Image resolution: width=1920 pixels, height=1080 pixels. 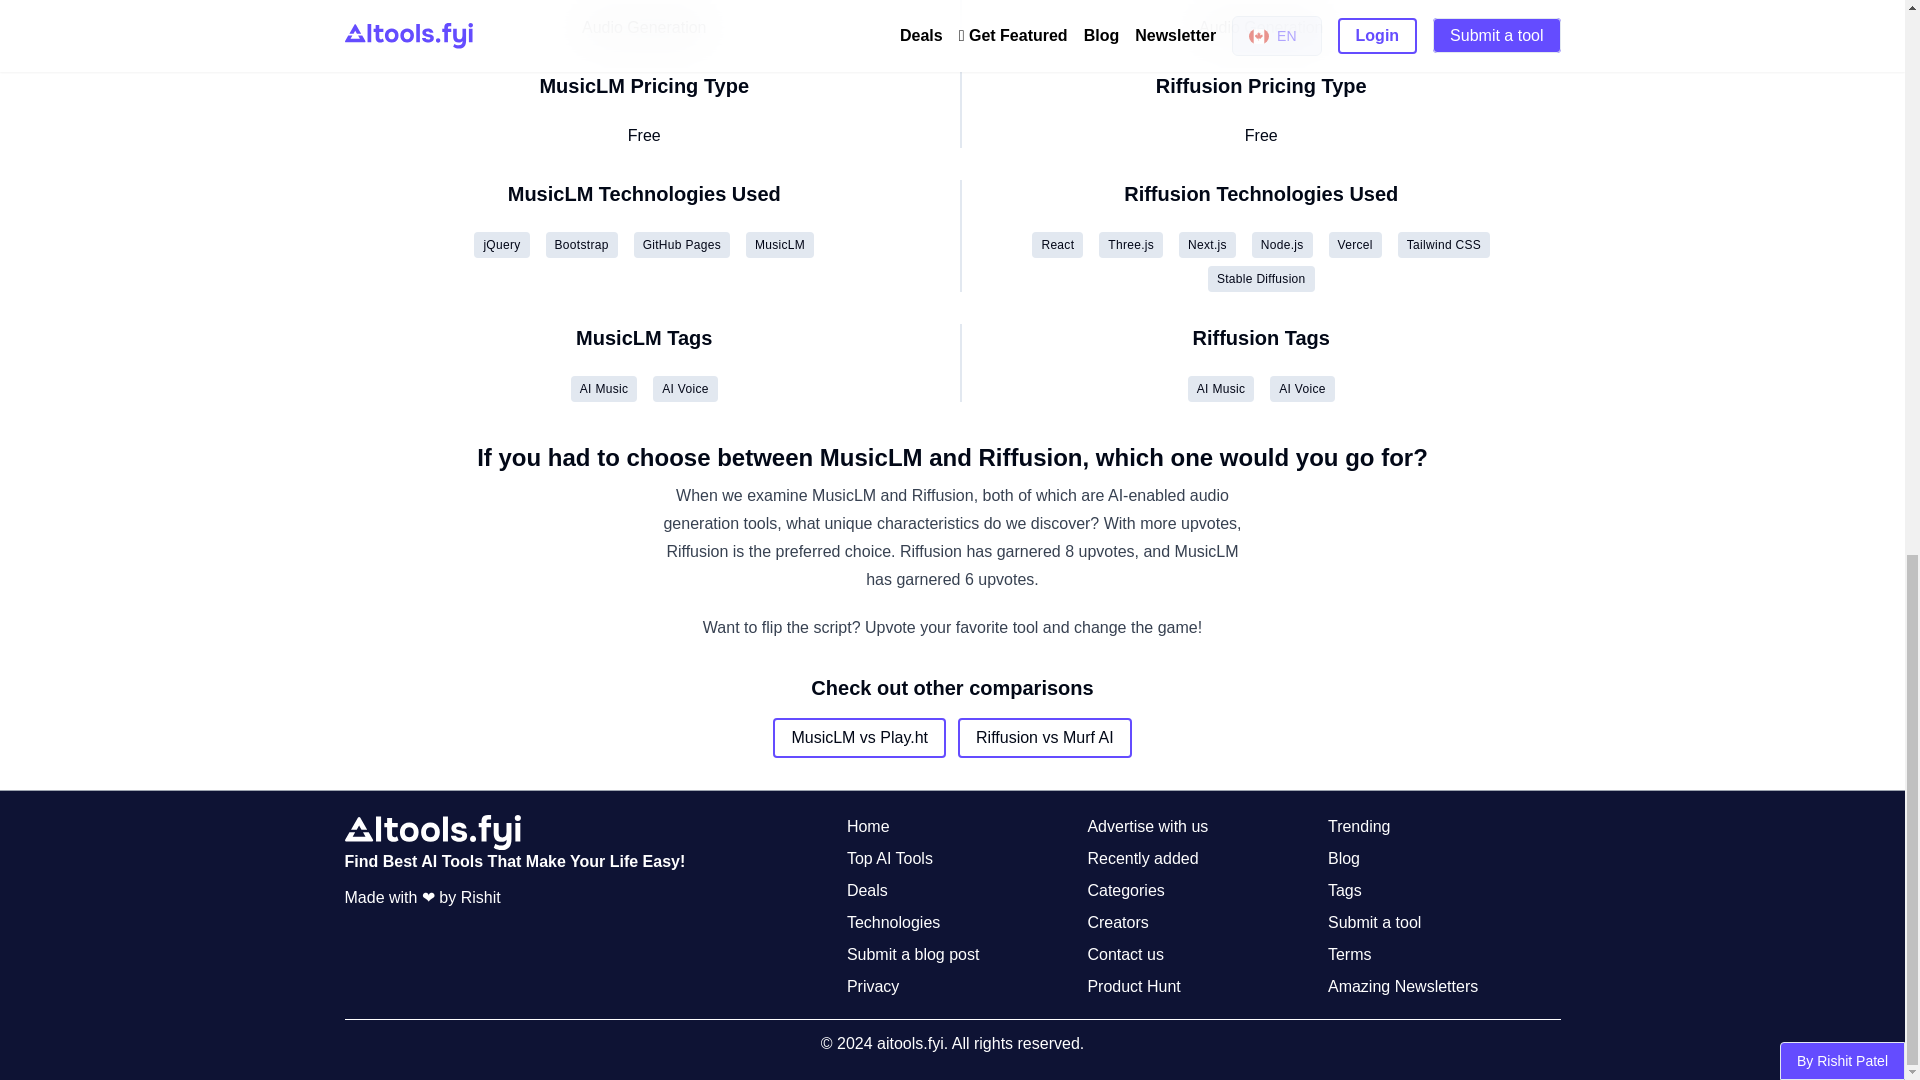 What do you see at coordinates (866, 890) in the screenshot?
I see `Deals` at bounding box center [866, 890].